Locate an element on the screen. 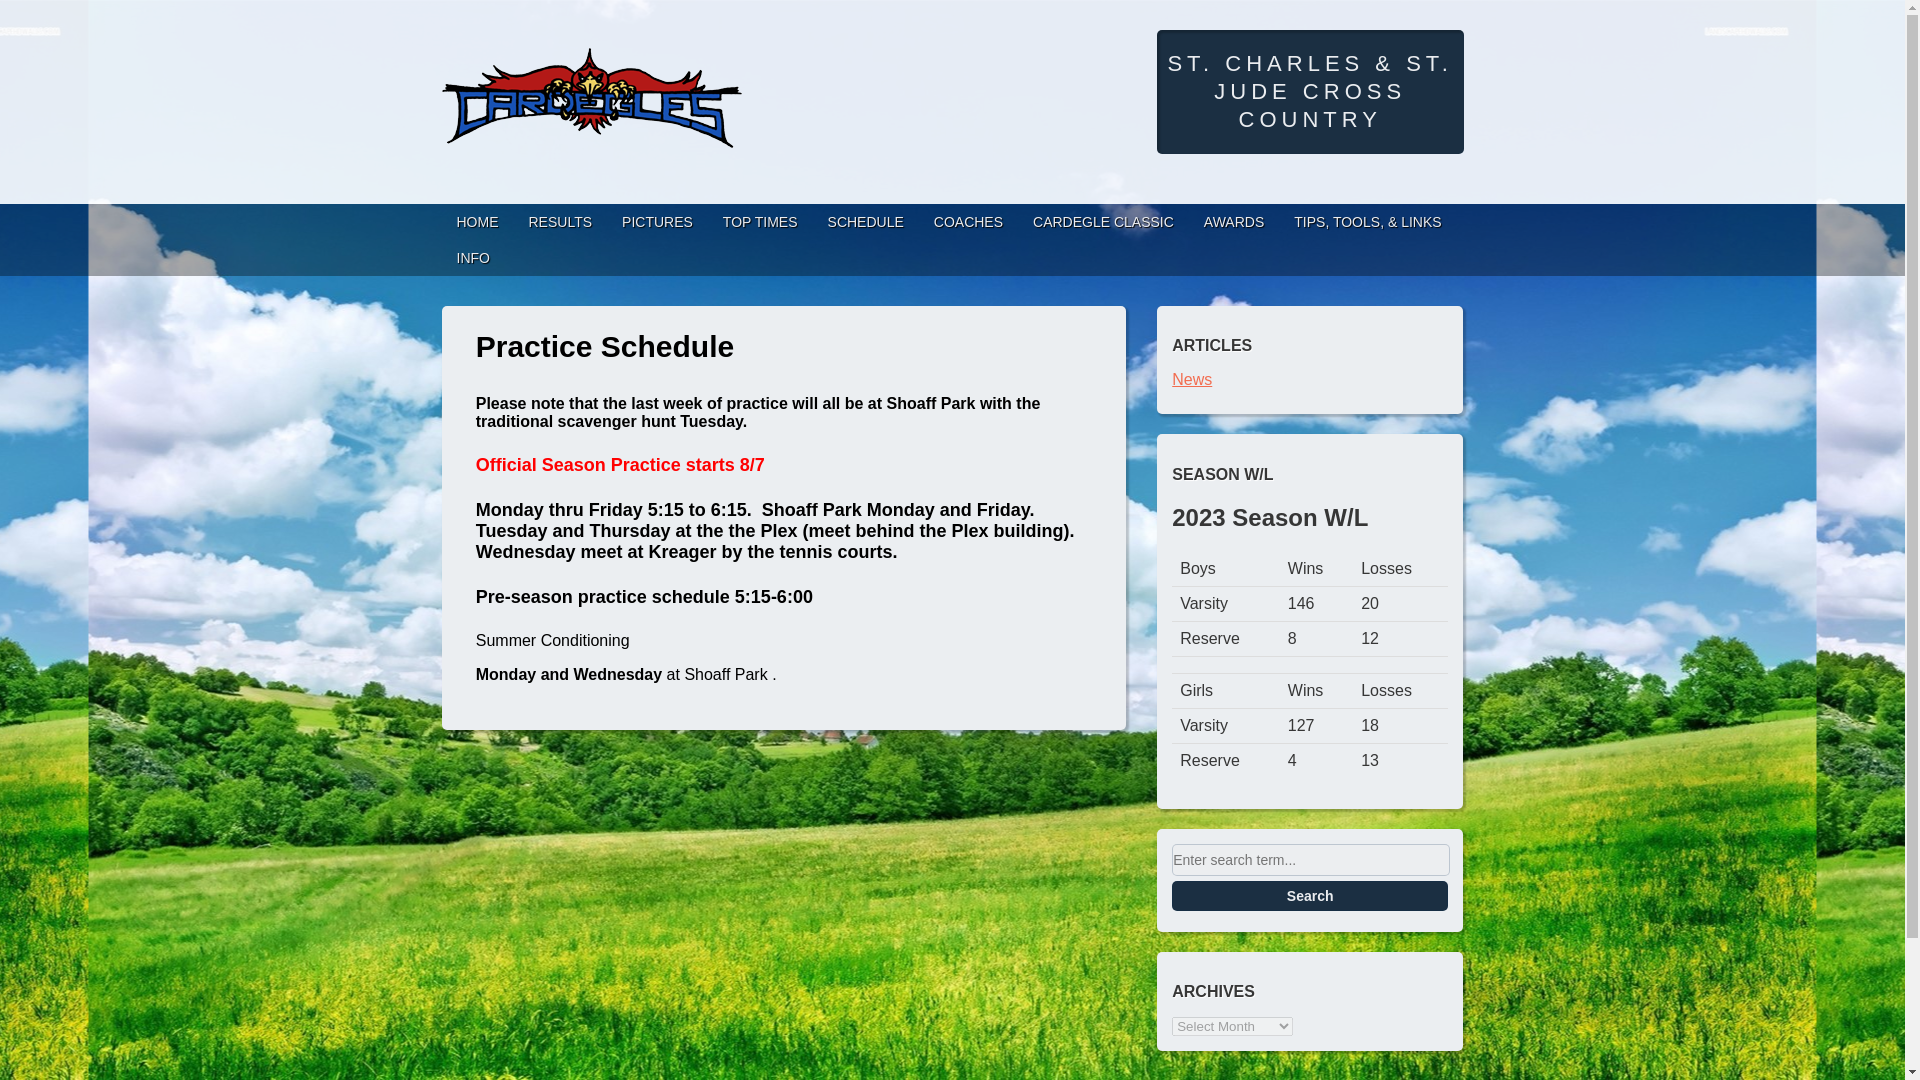  INFO is located at coordinates (472, 258).